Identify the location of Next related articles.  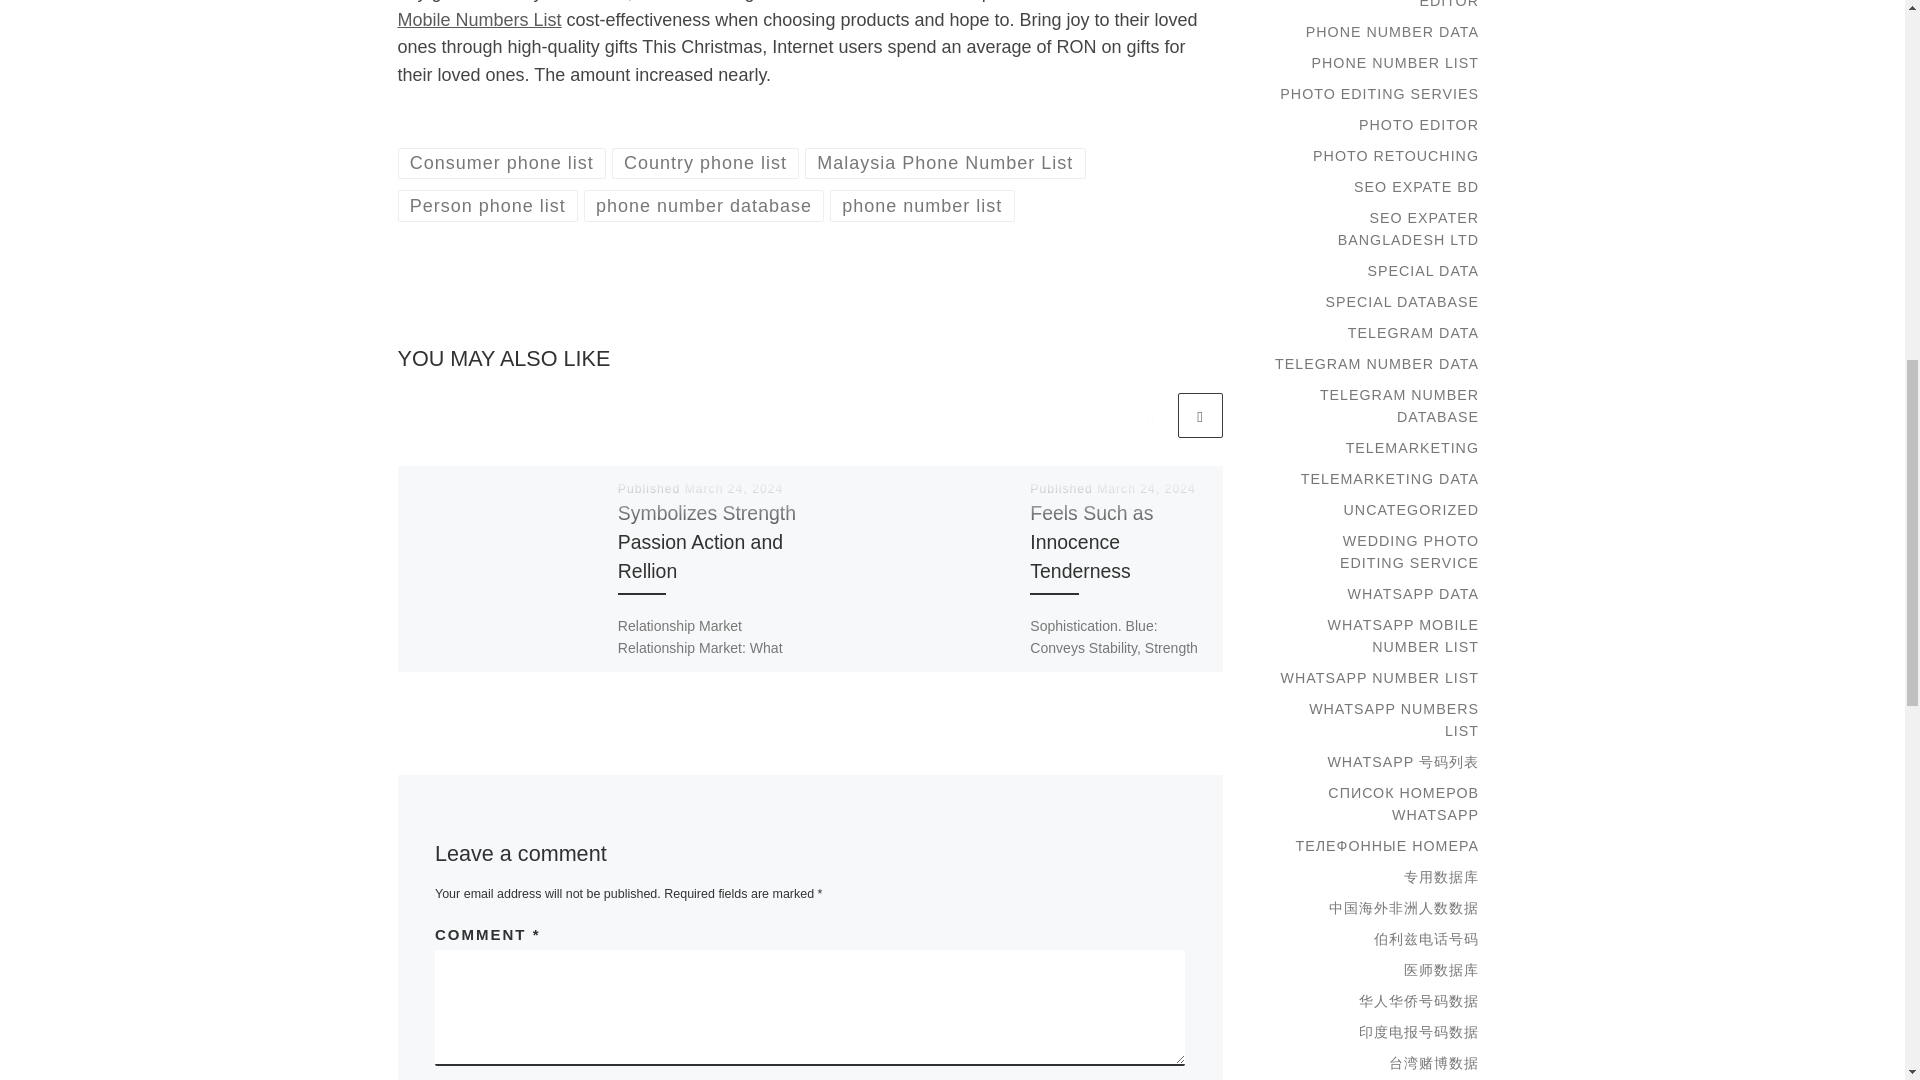
(1200, 416).